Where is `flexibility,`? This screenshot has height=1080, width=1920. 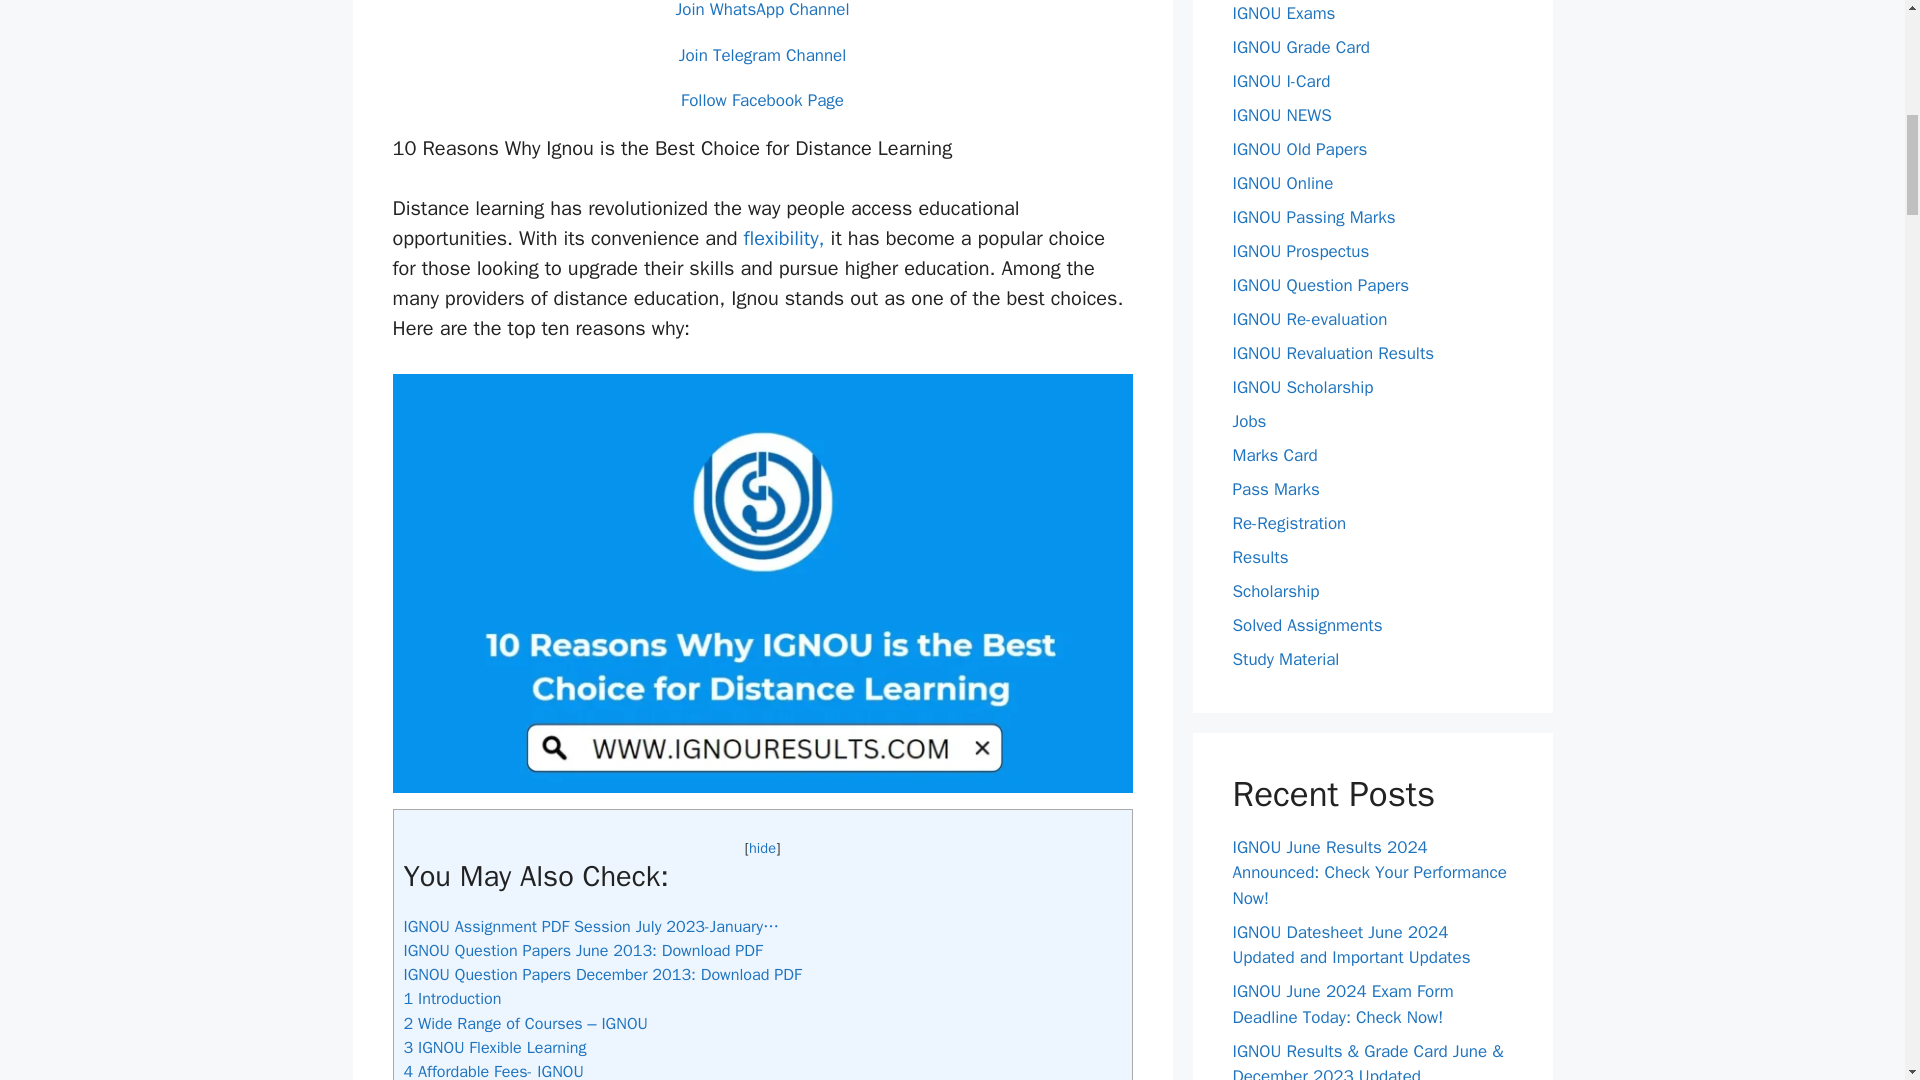
flexibility, is located at coordinates (784, 238).